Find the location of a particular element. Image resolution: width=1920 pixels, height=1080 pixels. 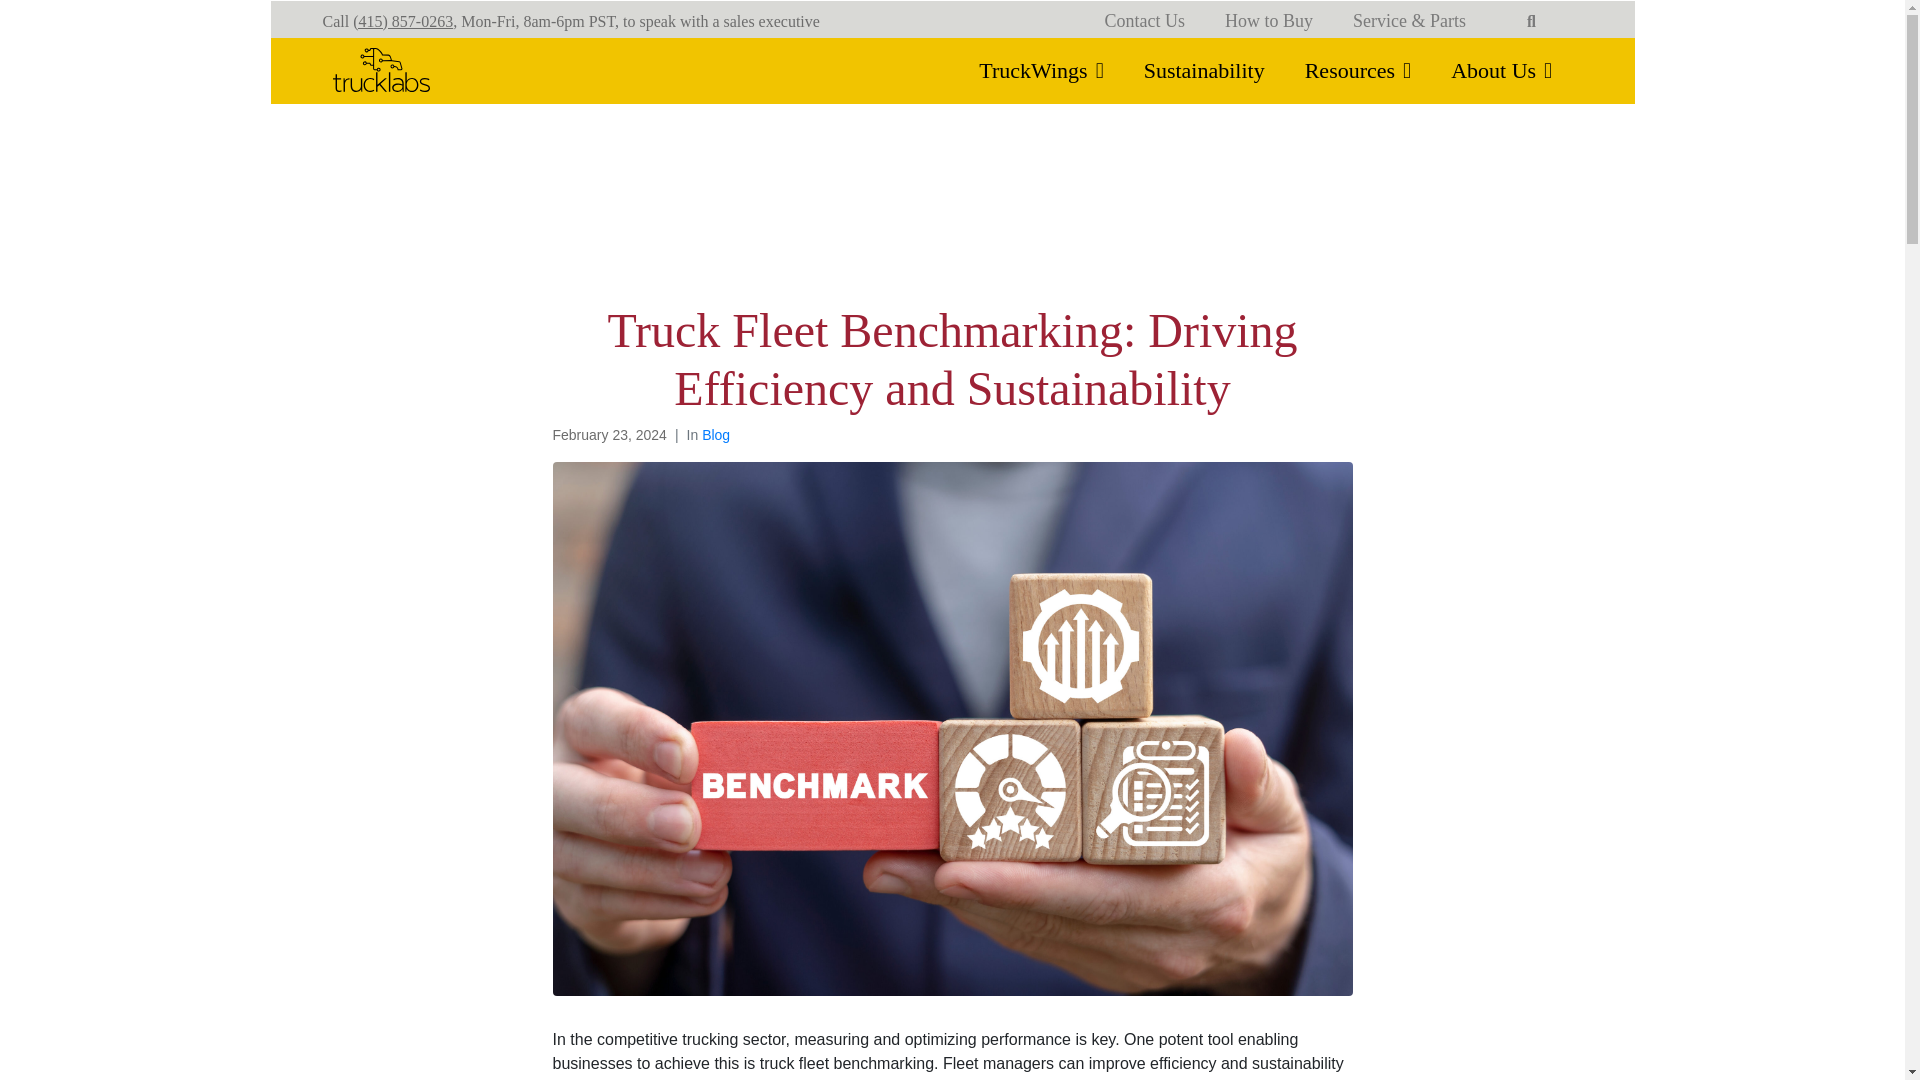

How to Buy is located at coordinates (1268, 22).